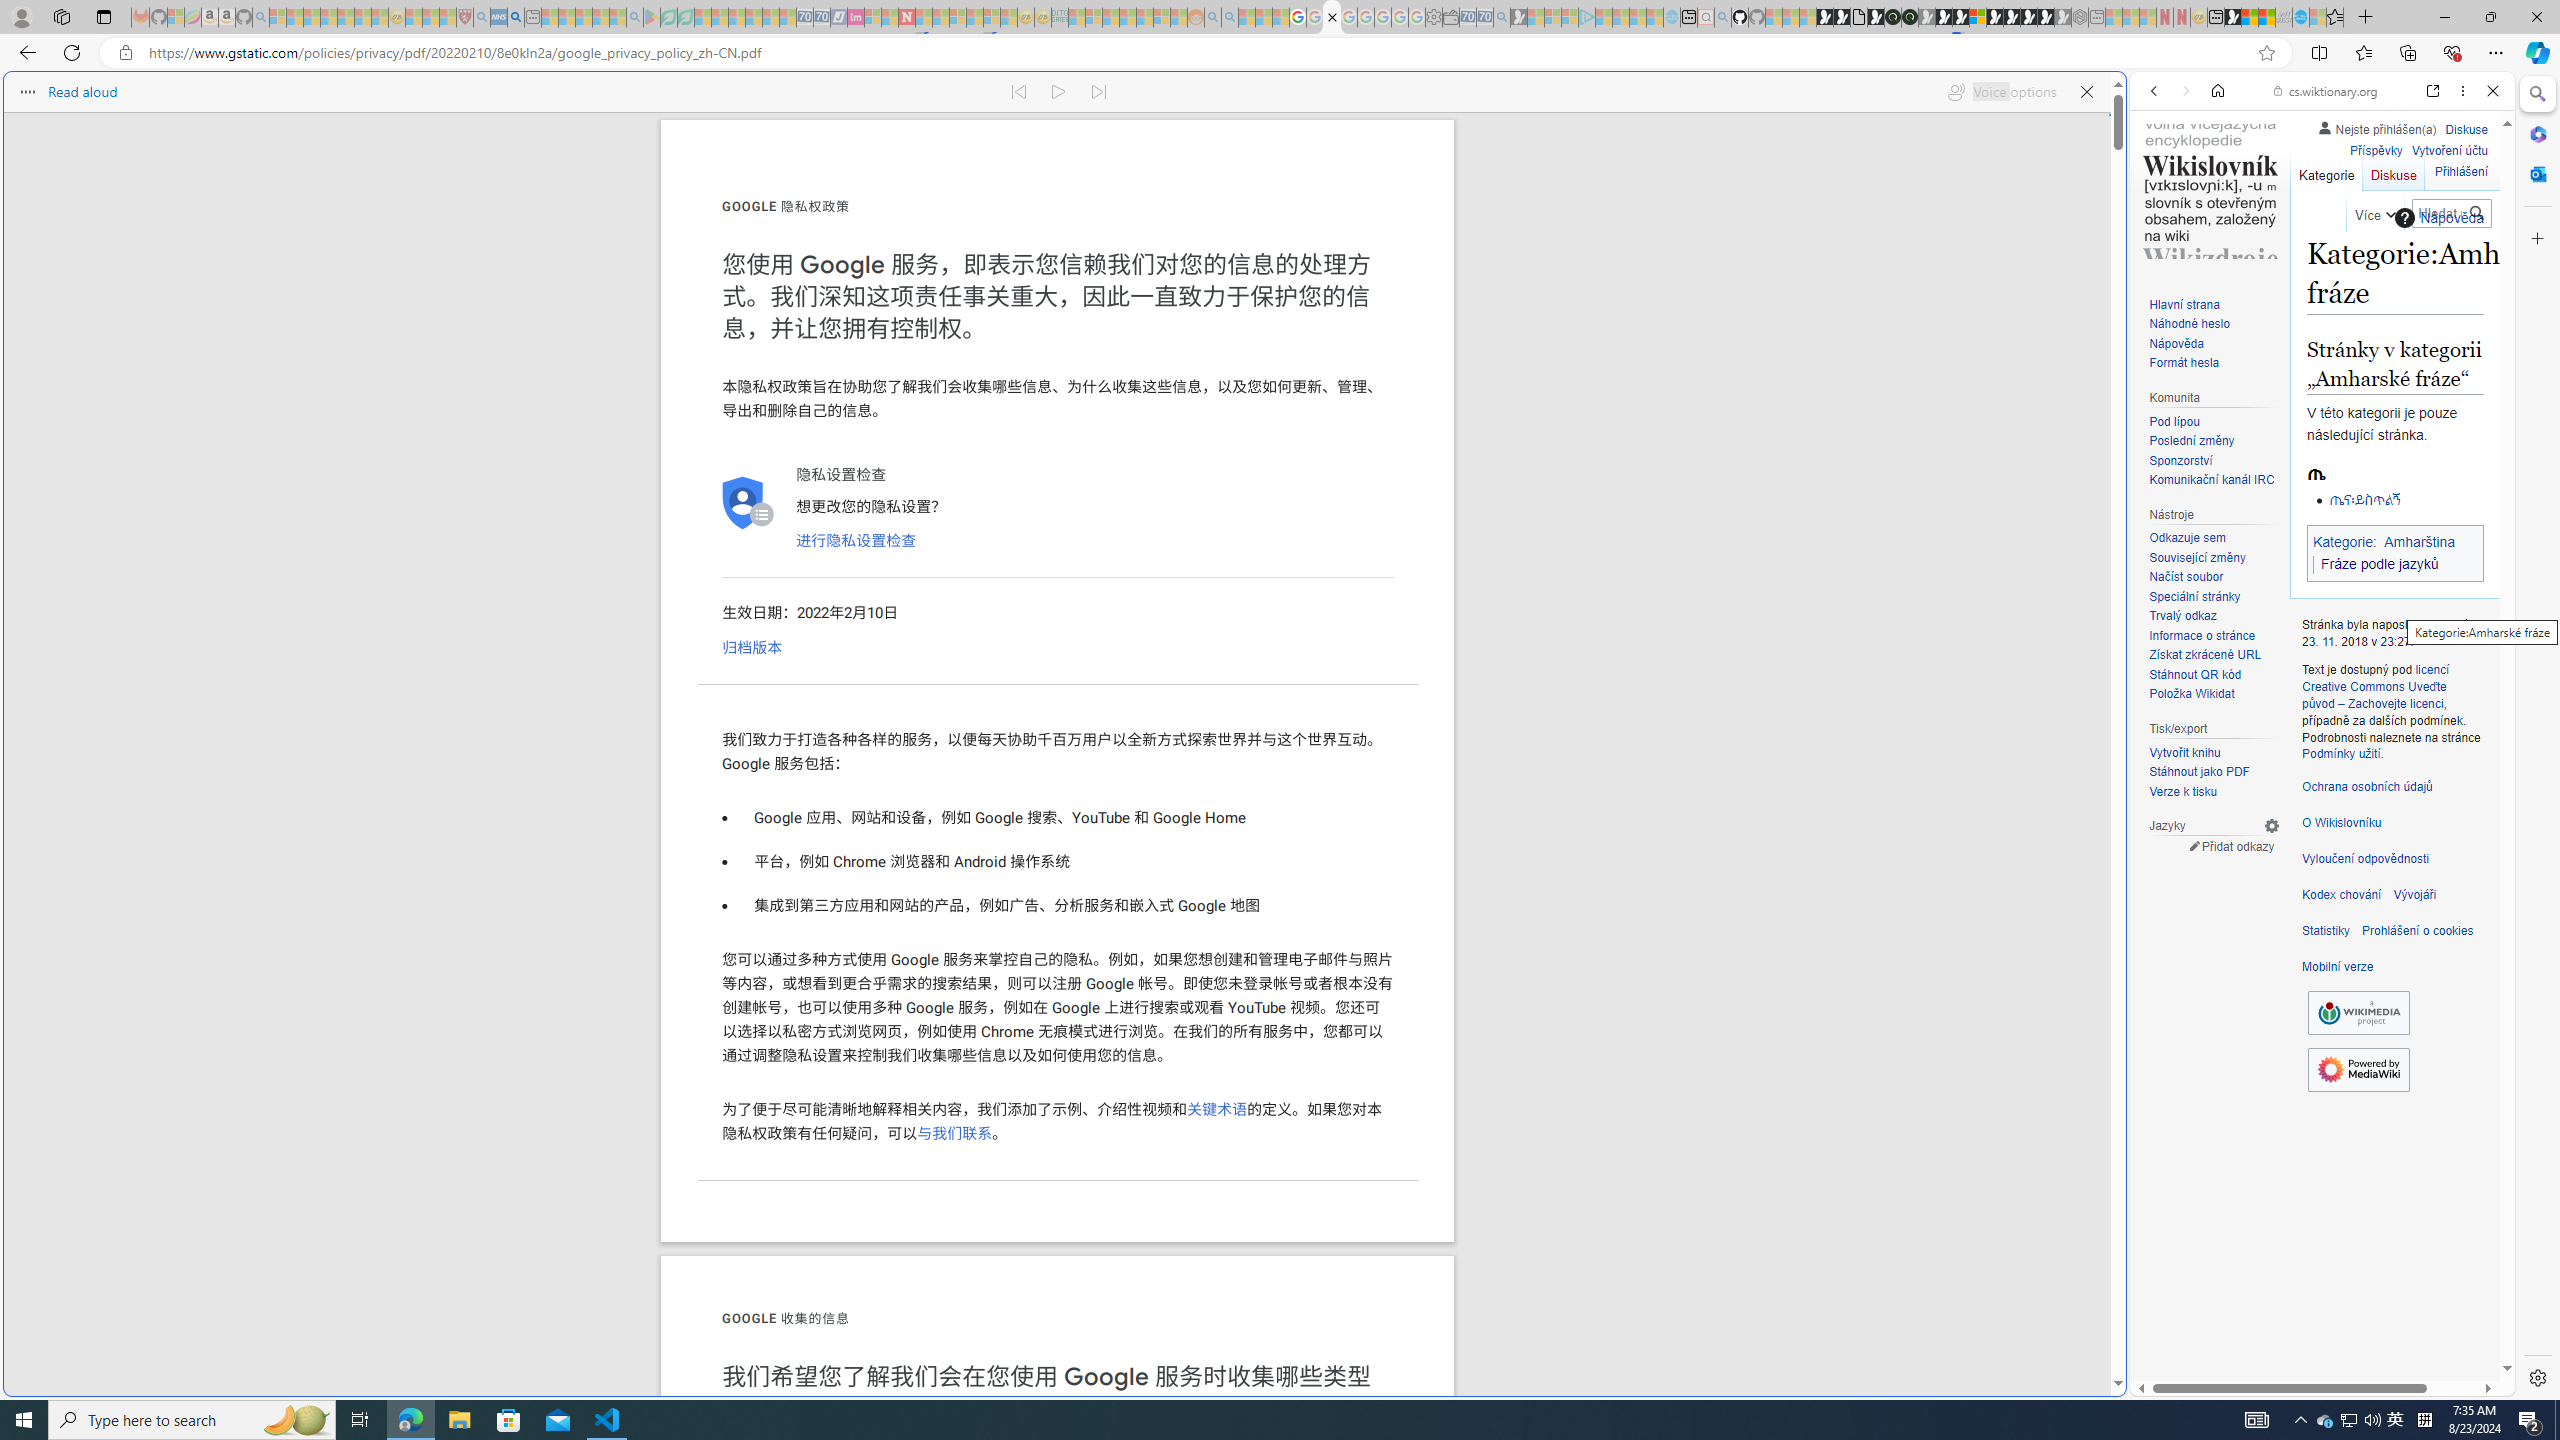 The height and width of the screenshot is (1440, 2560). I want to click on MSN, so click(1966, 944).